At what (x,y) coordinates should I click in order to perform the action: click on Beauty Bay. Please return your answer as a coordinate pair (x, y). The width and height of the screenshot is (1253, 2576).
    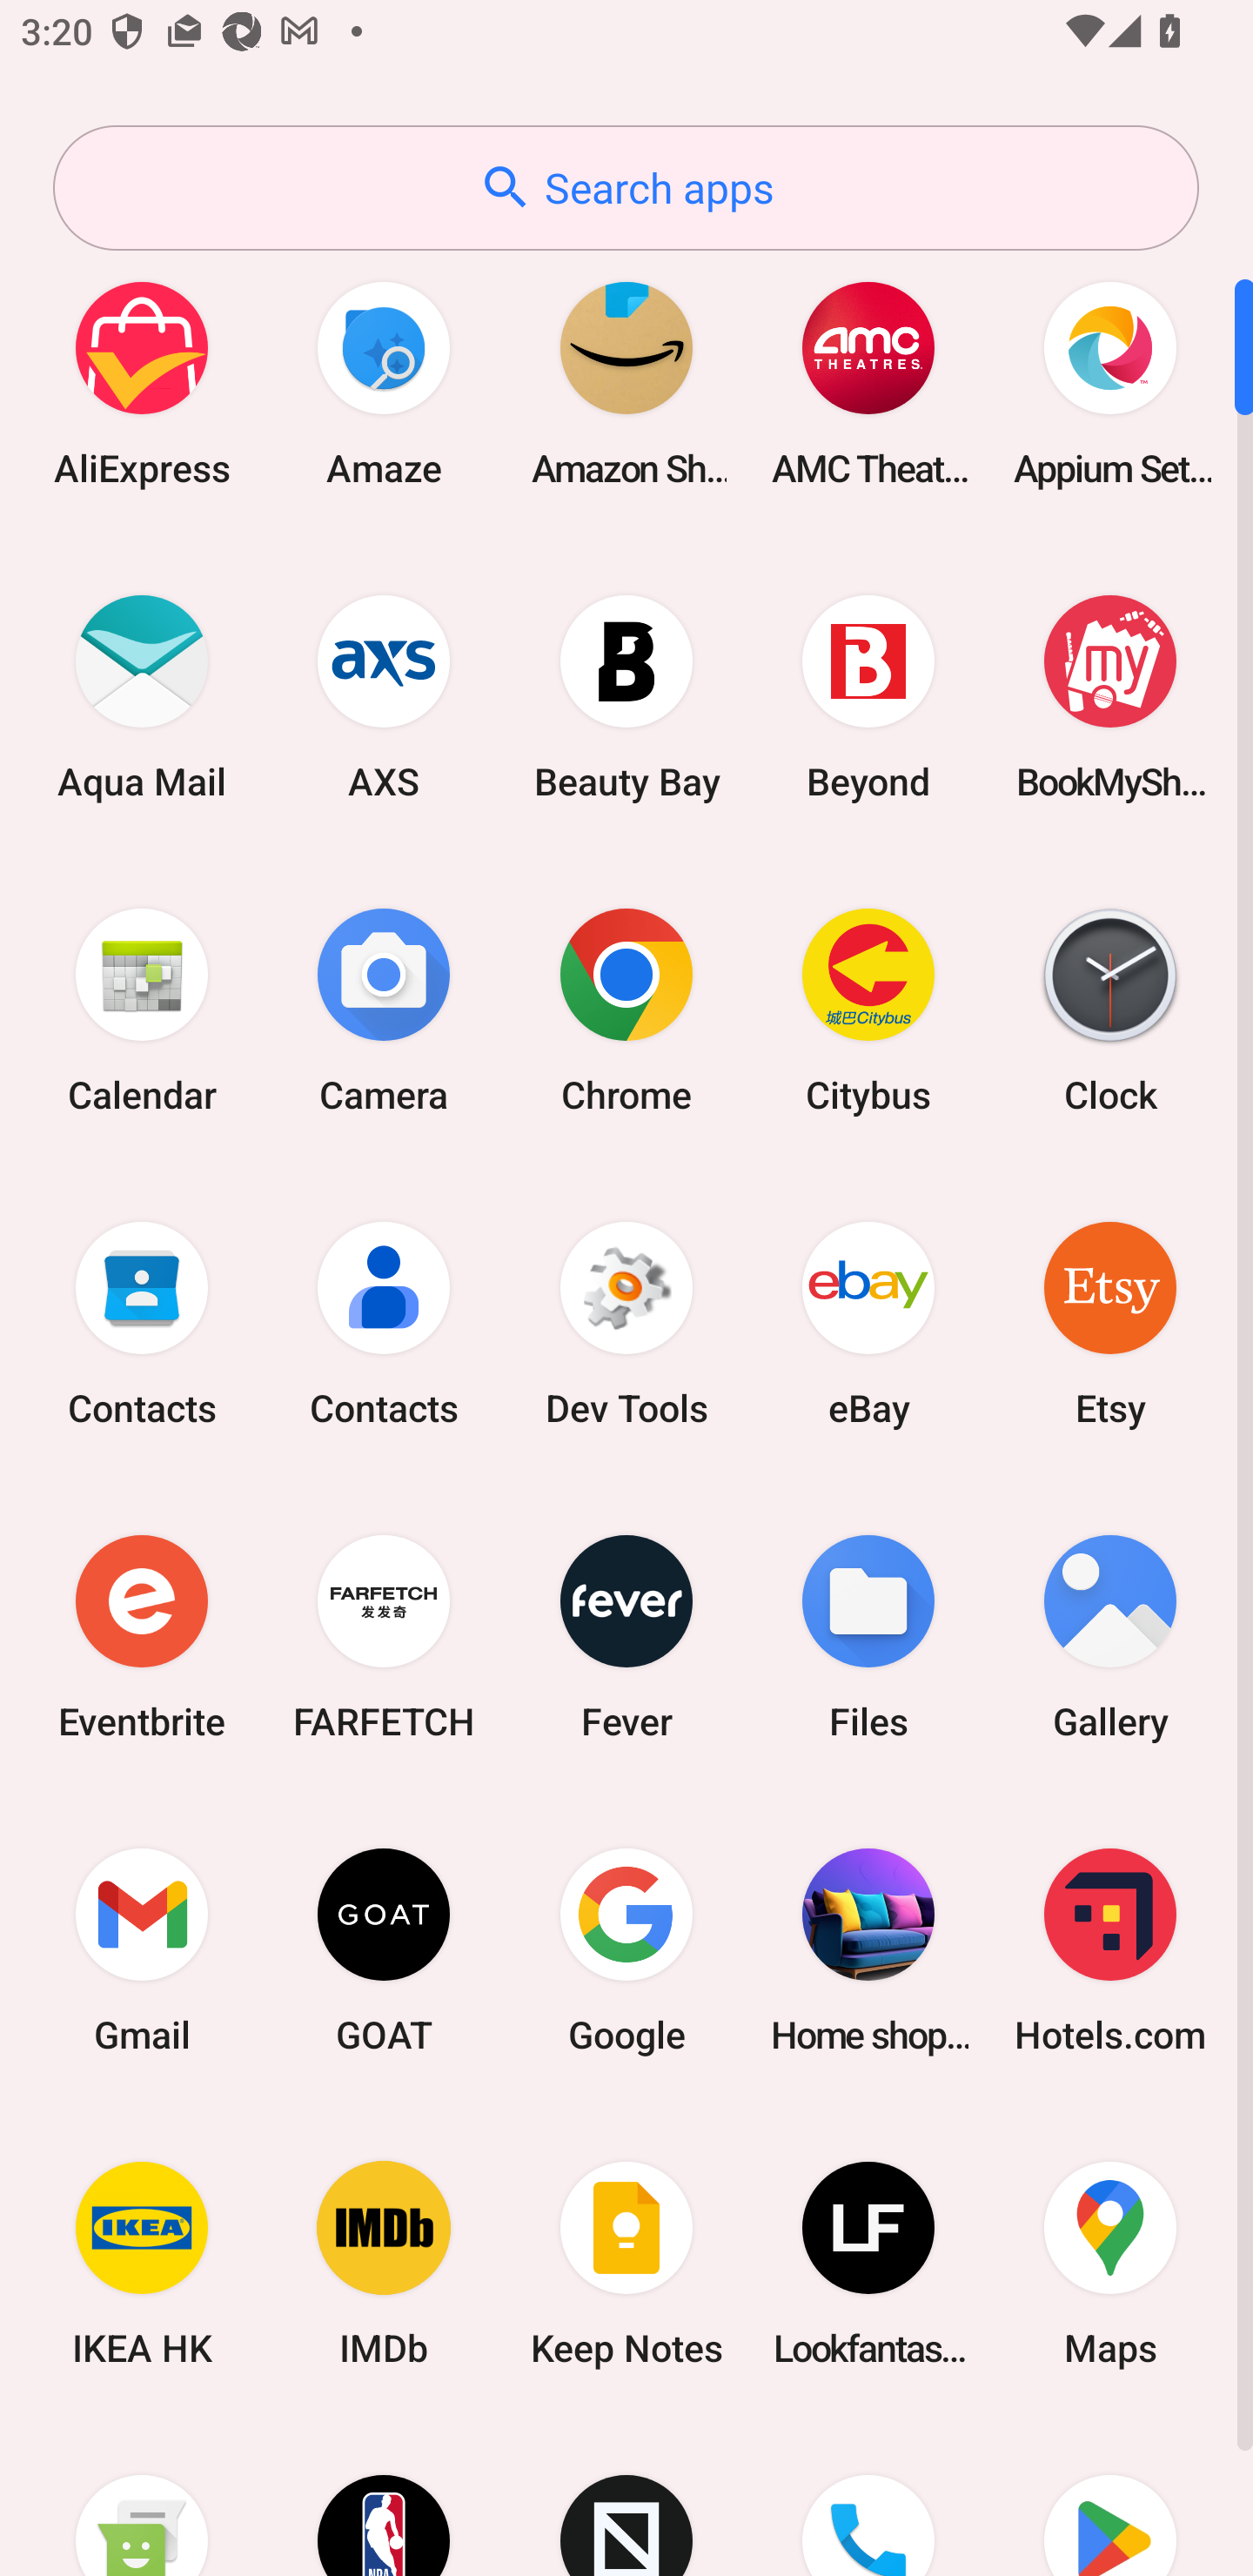
    Looking at the image, I should click on (626, 696).